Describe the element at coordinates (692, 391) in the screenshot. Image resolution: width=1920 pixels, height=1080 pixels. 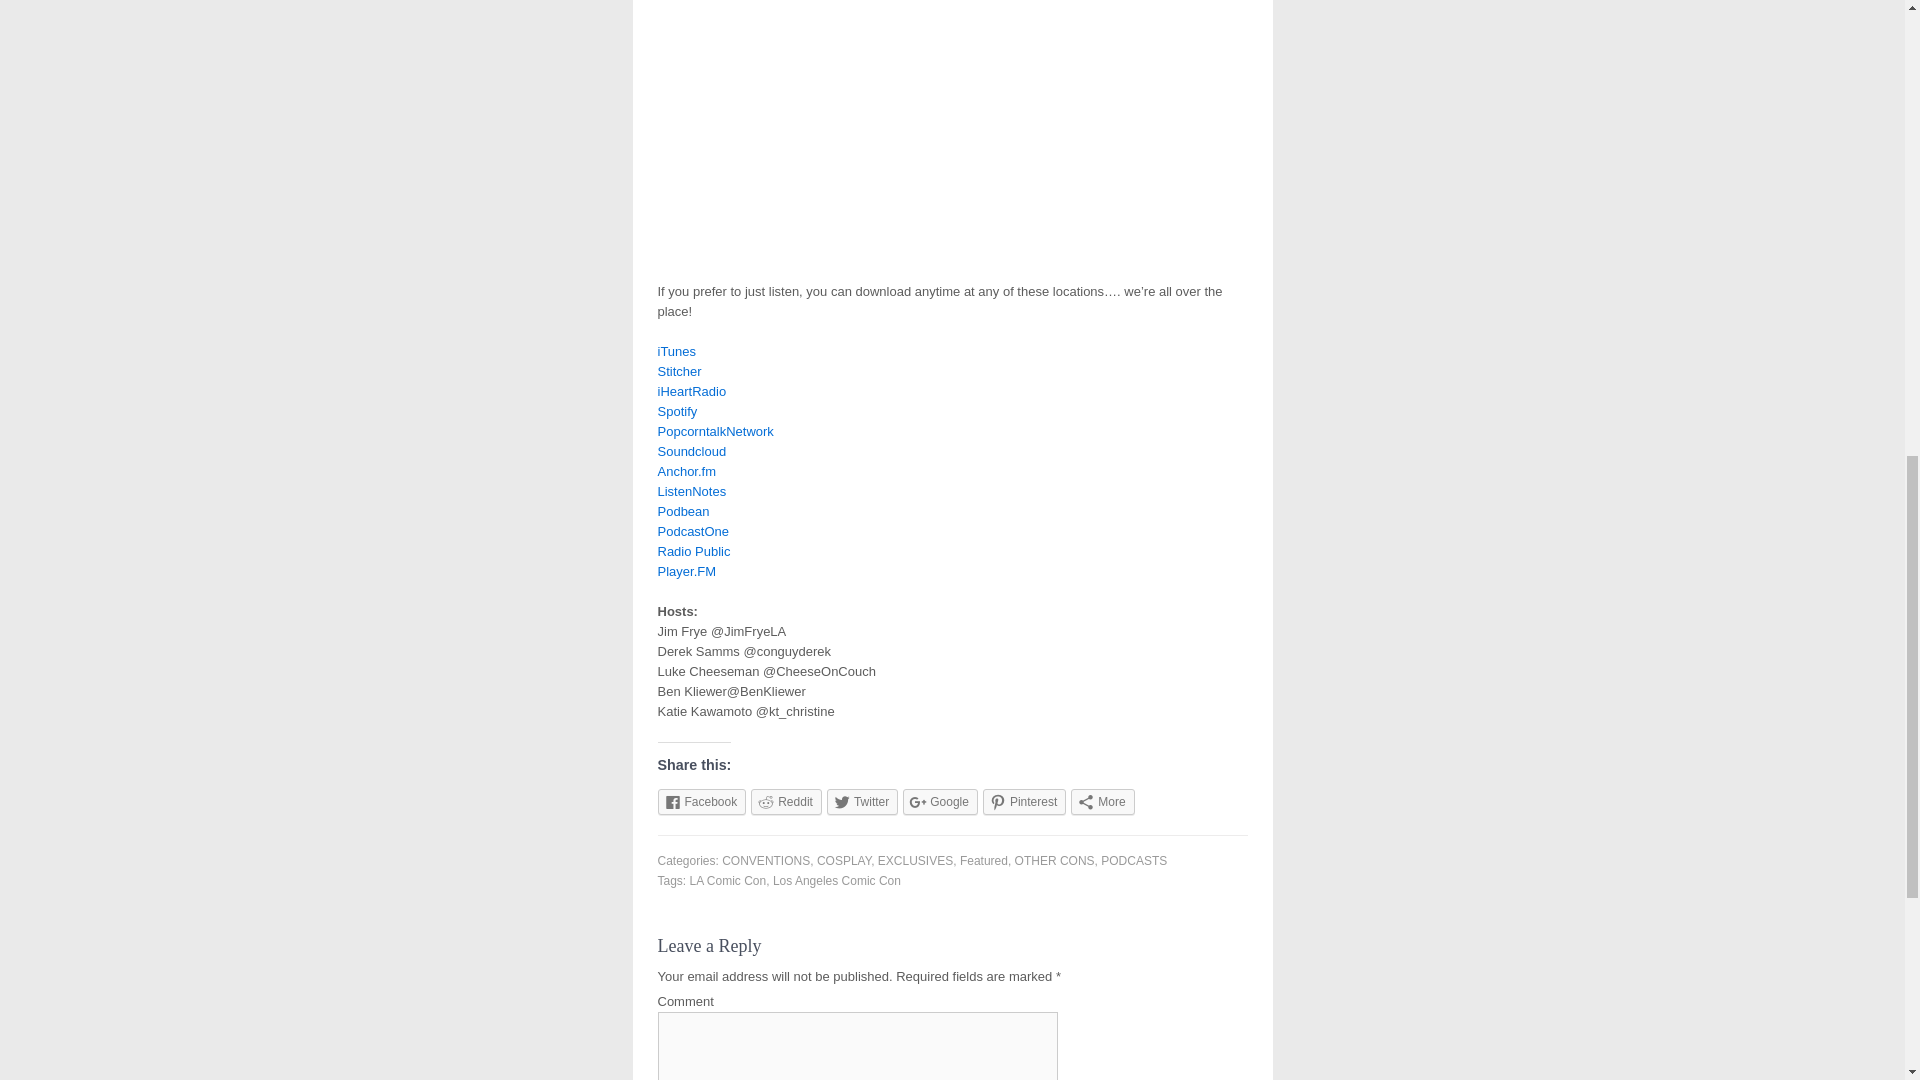
I see `iHeartRadio` at that location.